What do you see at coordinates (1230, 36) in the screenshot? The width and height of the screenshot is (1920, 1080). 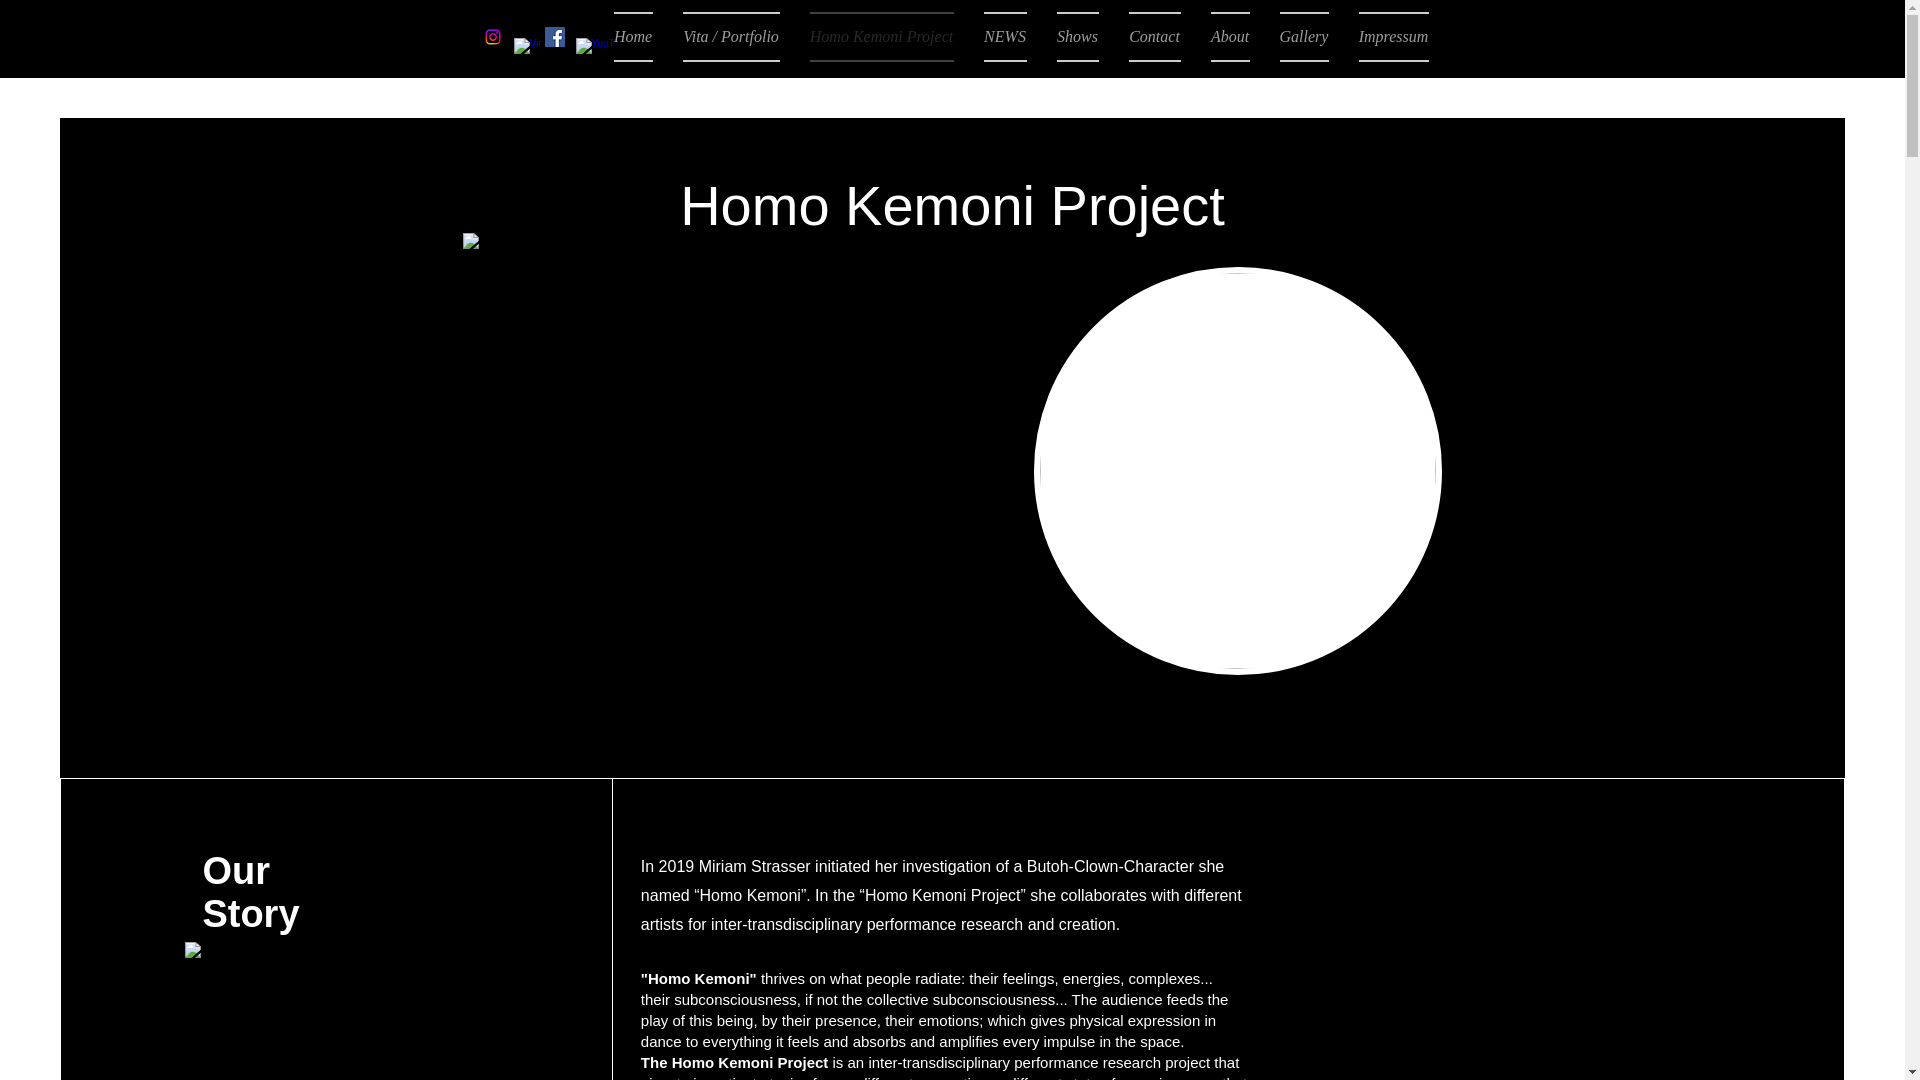 I see `About` at bounding box center [1230, 36].